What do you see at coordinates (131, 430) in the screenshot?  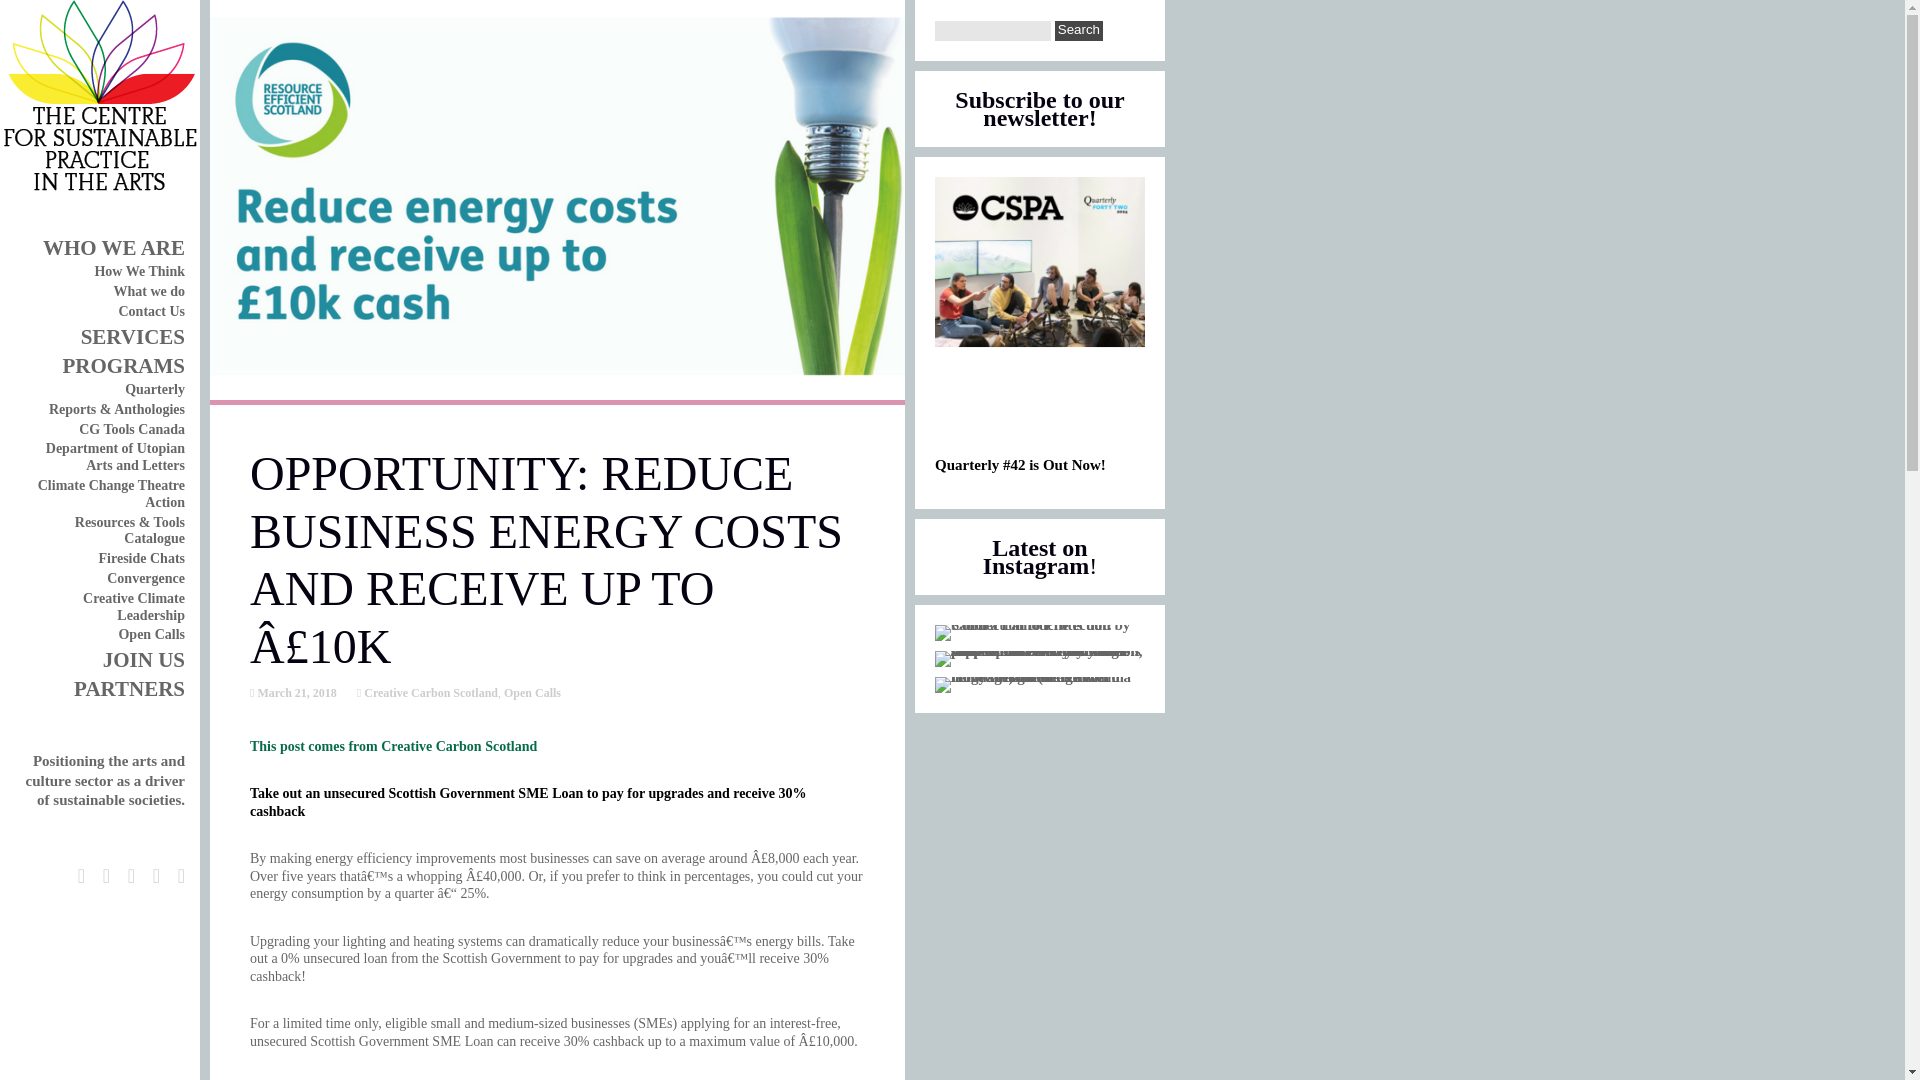 I see `CG Tools Canada` at bounding box center [131, 430].